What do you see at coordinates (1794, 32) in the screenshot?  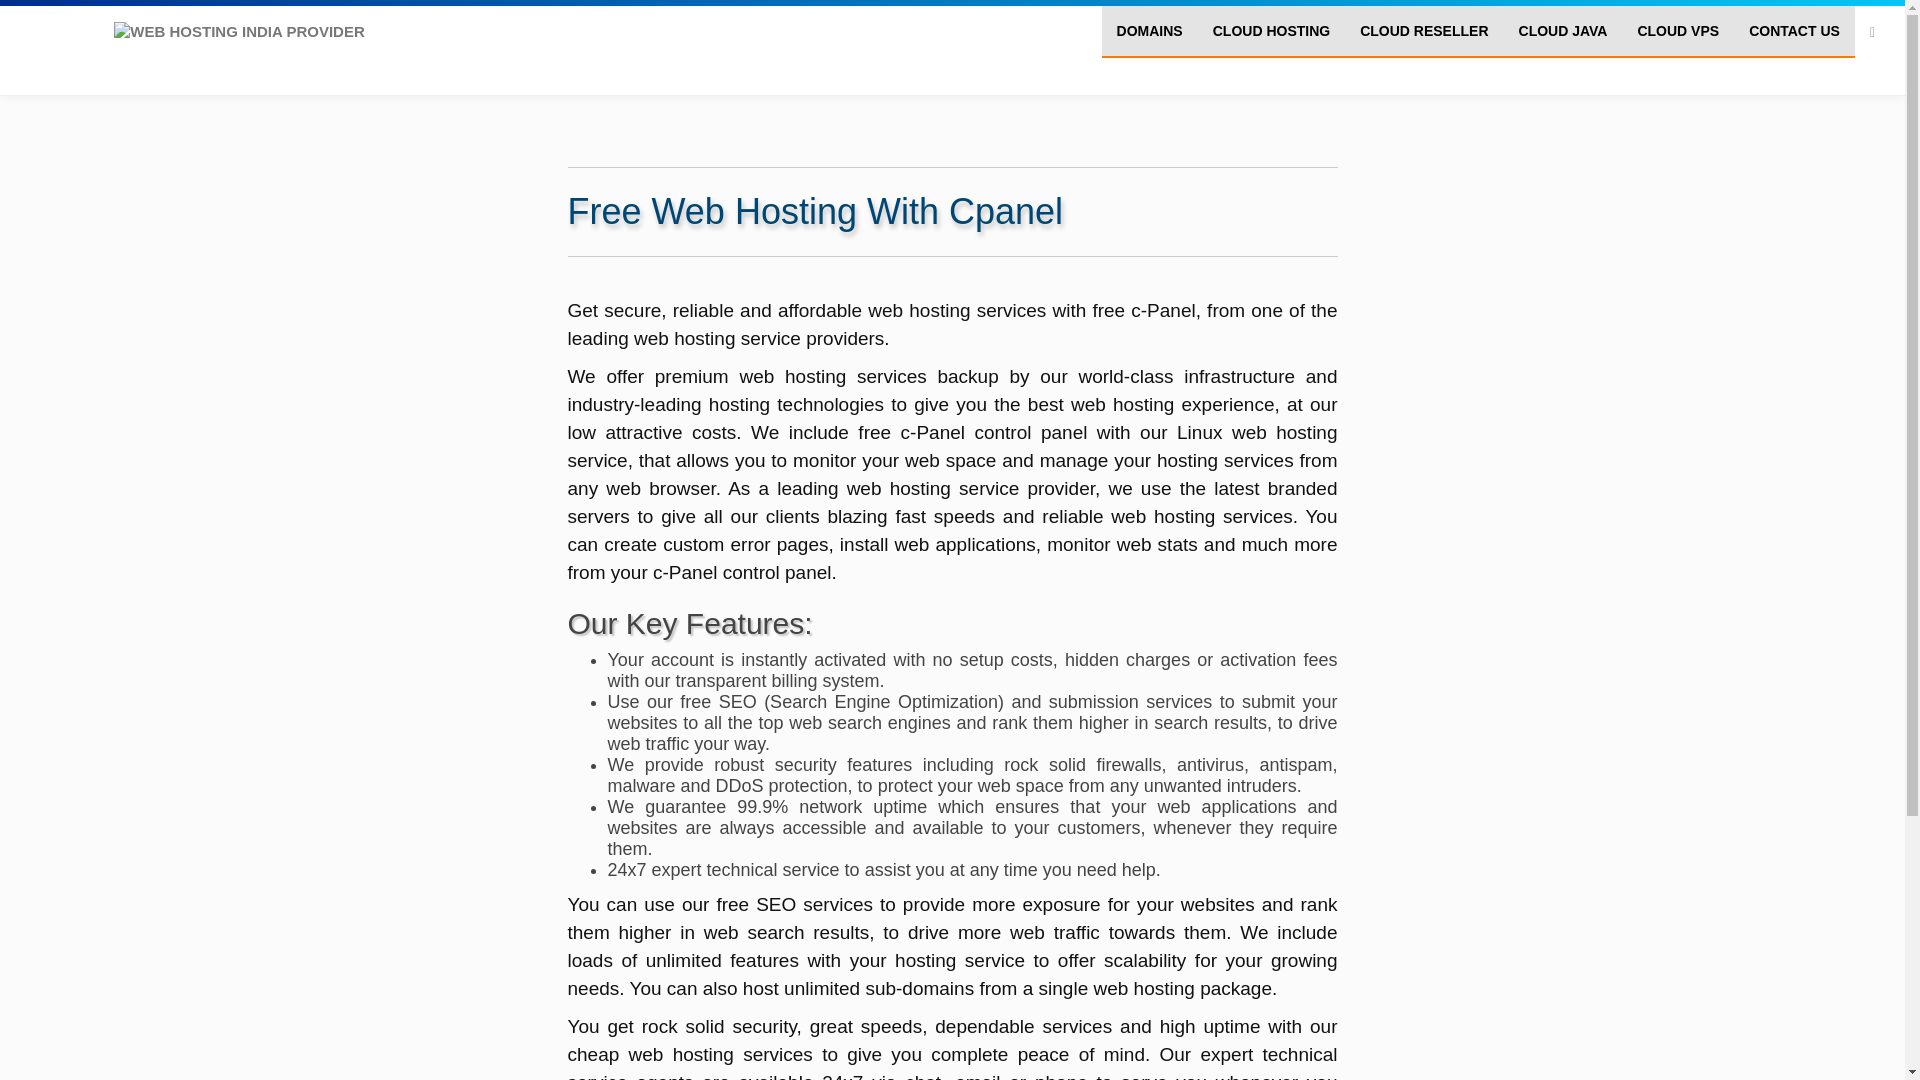 I see `CONTACT US` at bounding box center [1794, 32].